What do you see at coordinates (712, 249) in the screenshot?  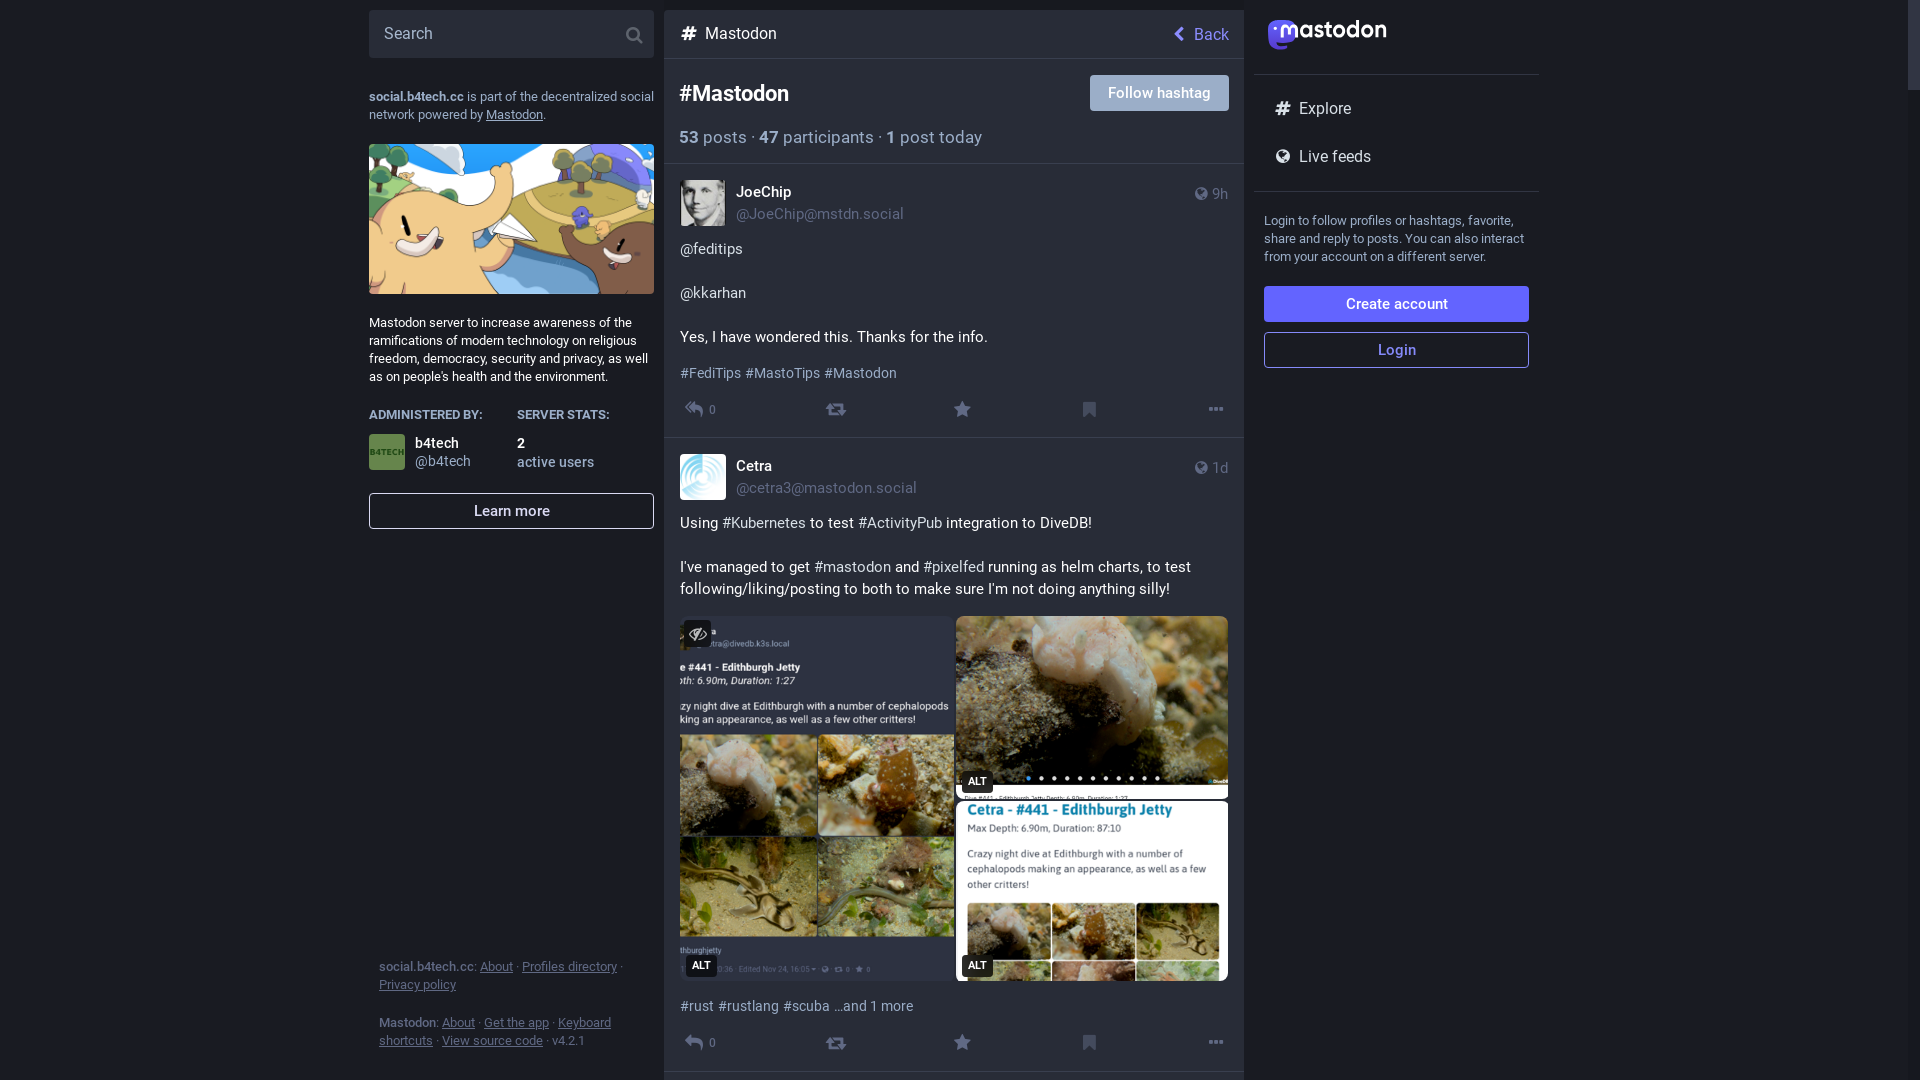 I see `@feditips` at bounding box center [712, 249].